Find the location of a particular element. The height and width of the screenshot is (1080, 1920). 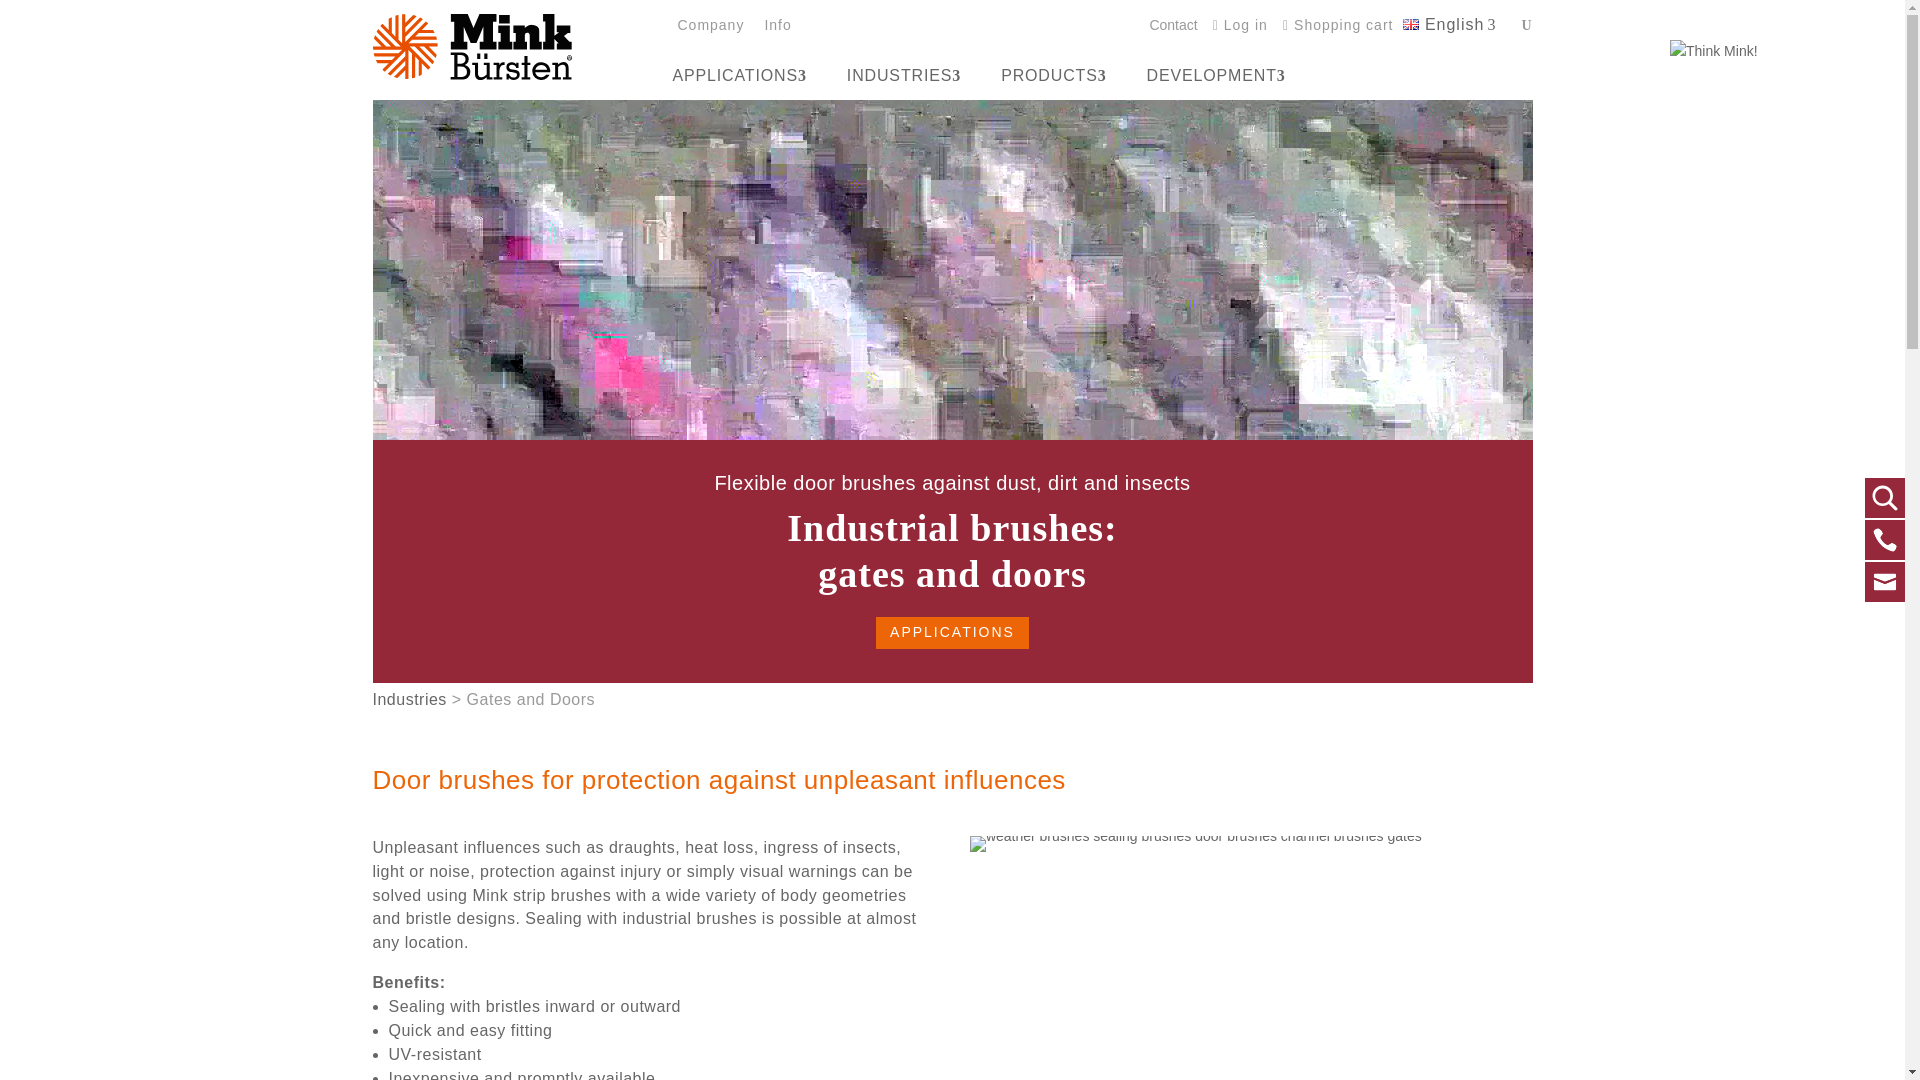

Info is located at coordinates (774, 26).